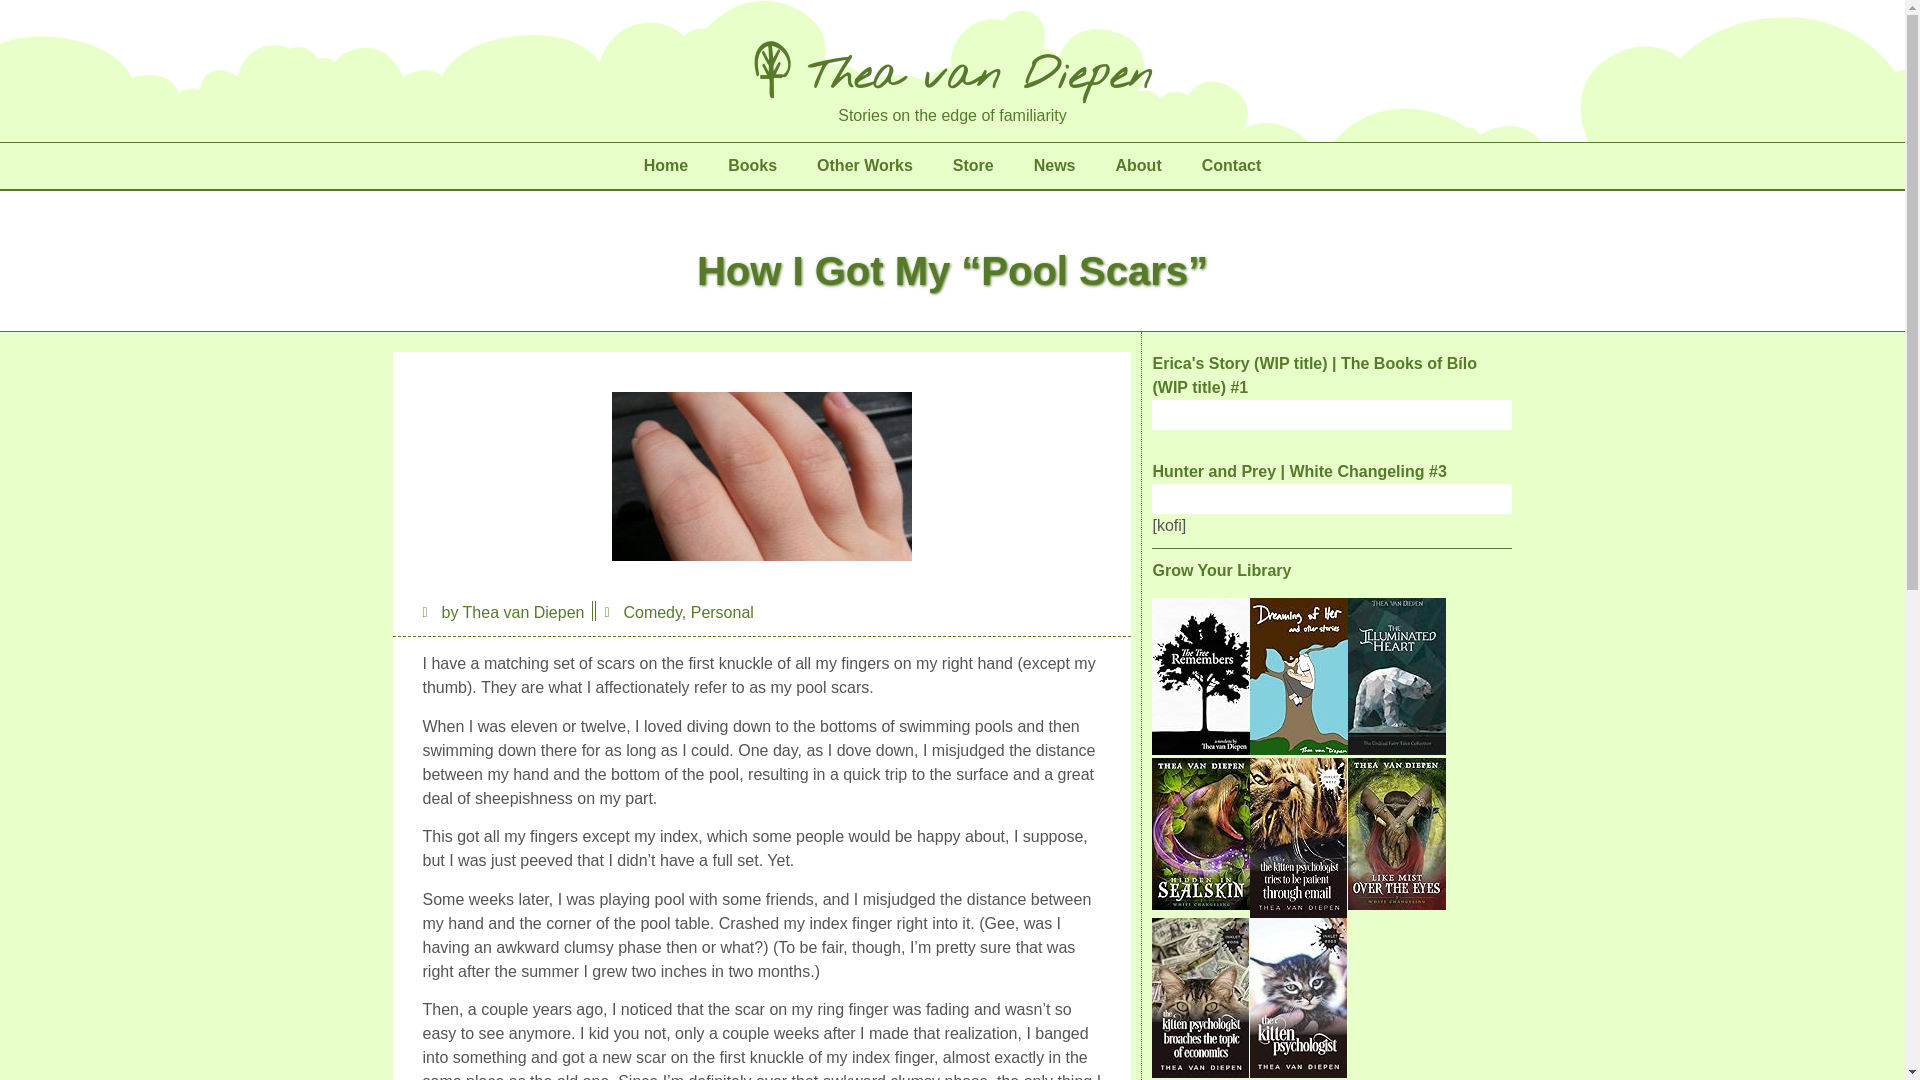 Image resolution: width=1920 pixels, height=1080 pixels. Describe the element at coordinates (666, 166) in the screenshot. I see `Home` at that location.